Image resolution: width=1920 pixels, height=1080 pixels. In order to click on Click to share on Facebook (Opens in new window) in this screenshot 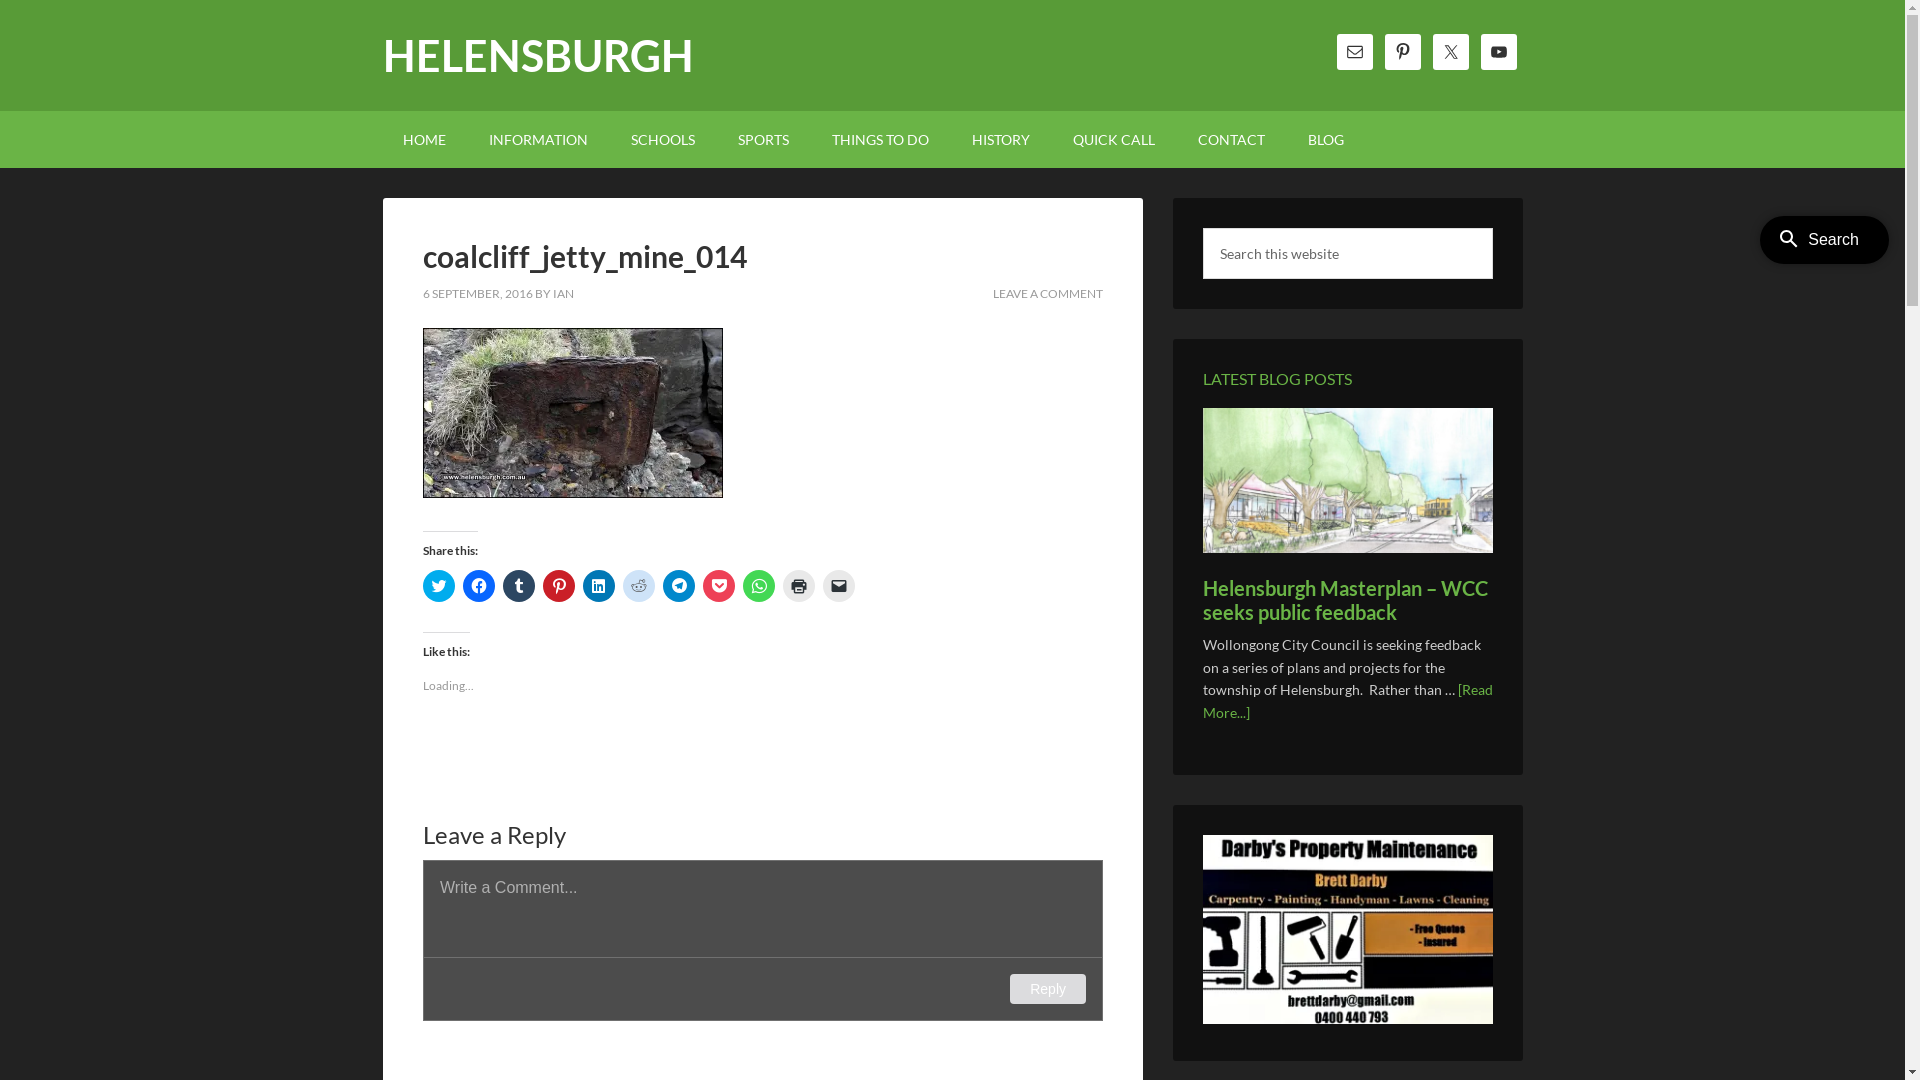, I will do `click(478, 586)`.